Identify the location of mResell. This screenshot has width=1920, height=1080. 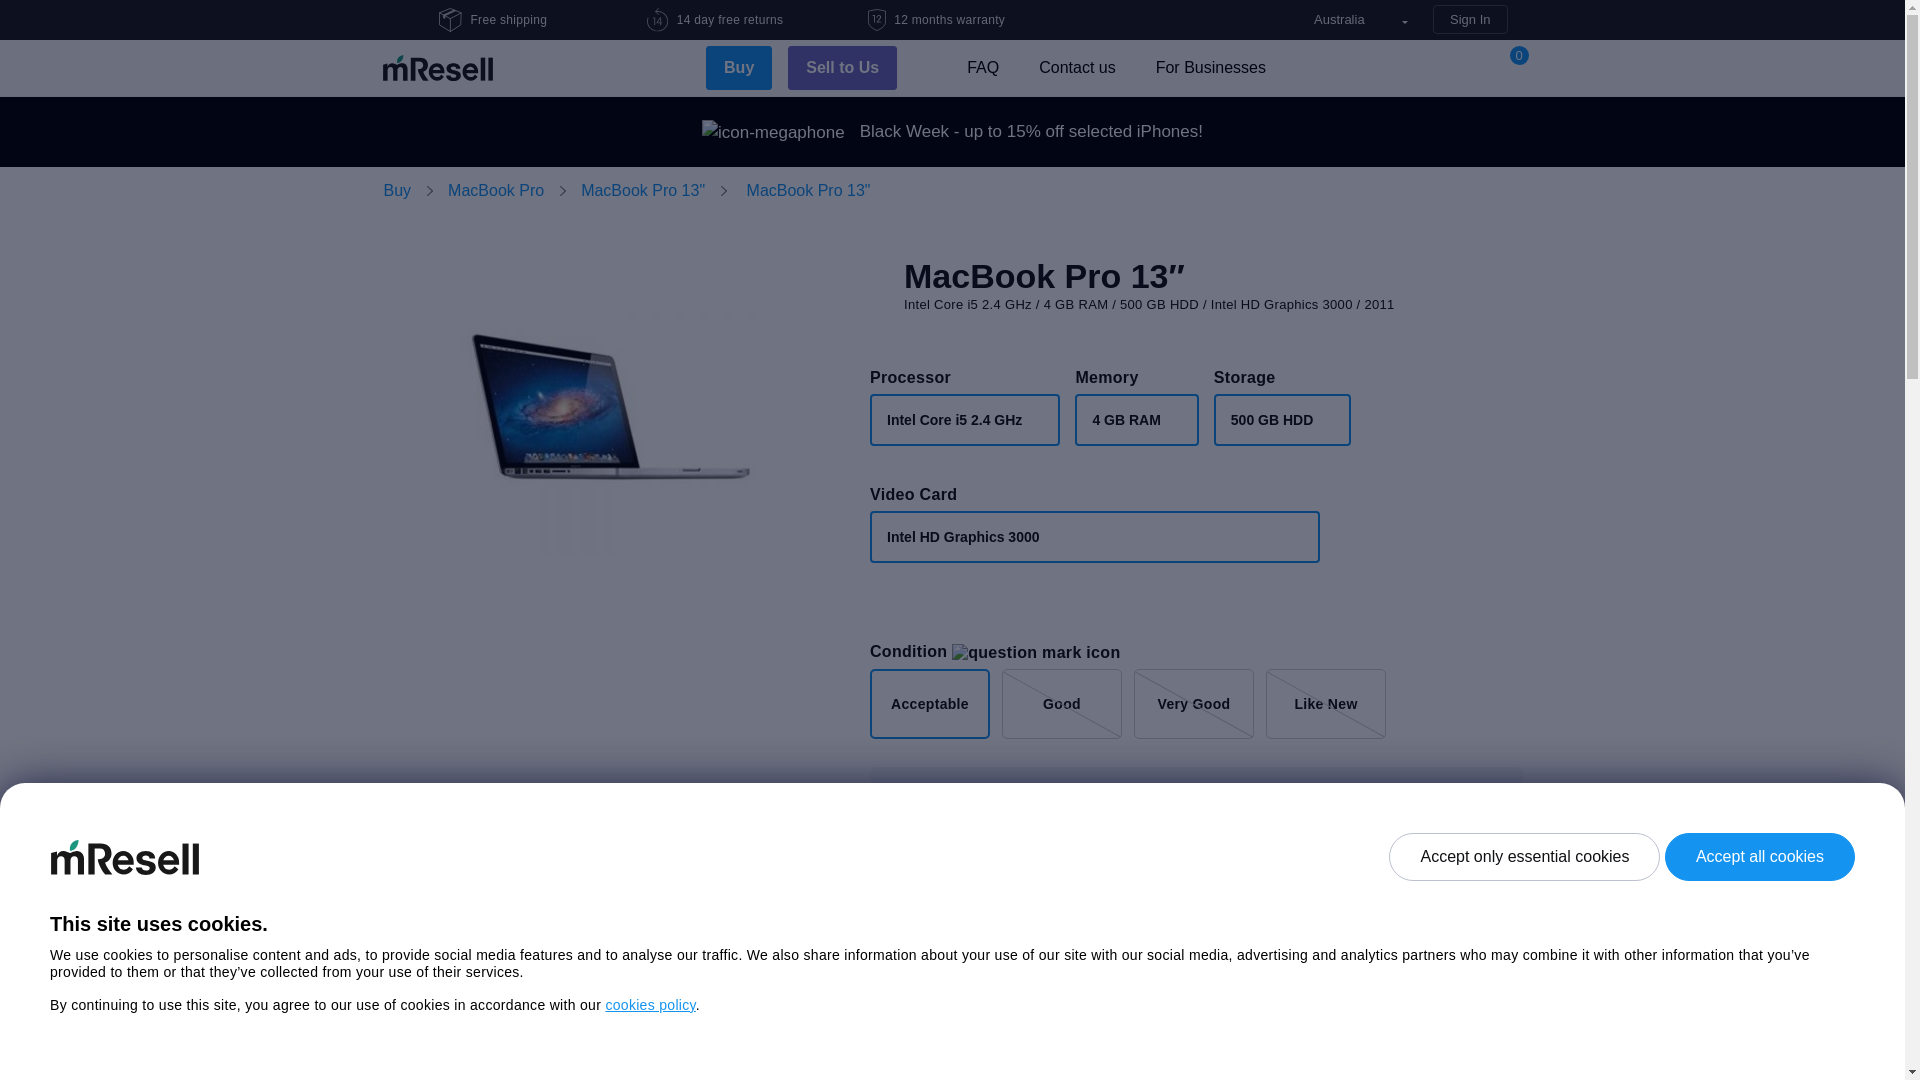
(436, 68).